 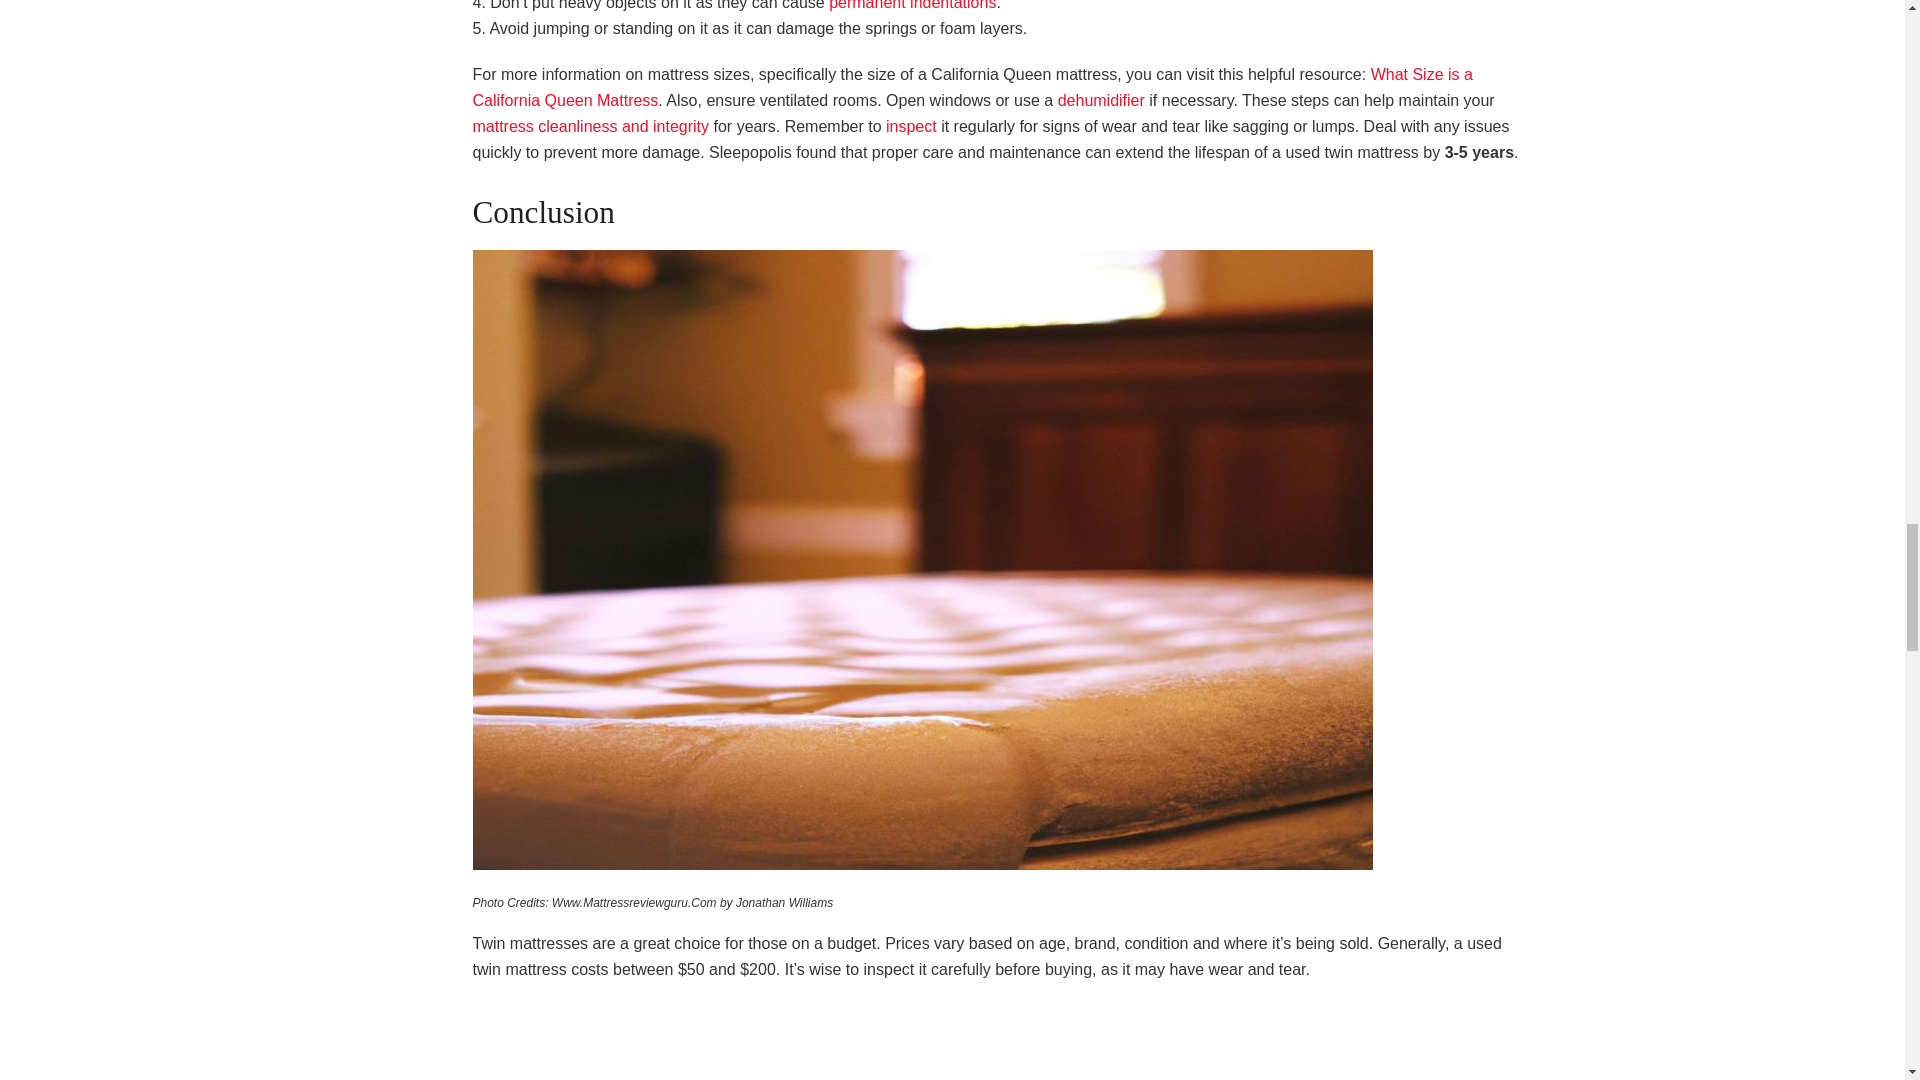 I want to click on What Size is a California Queen Mattress, so click(x=972, y=87).